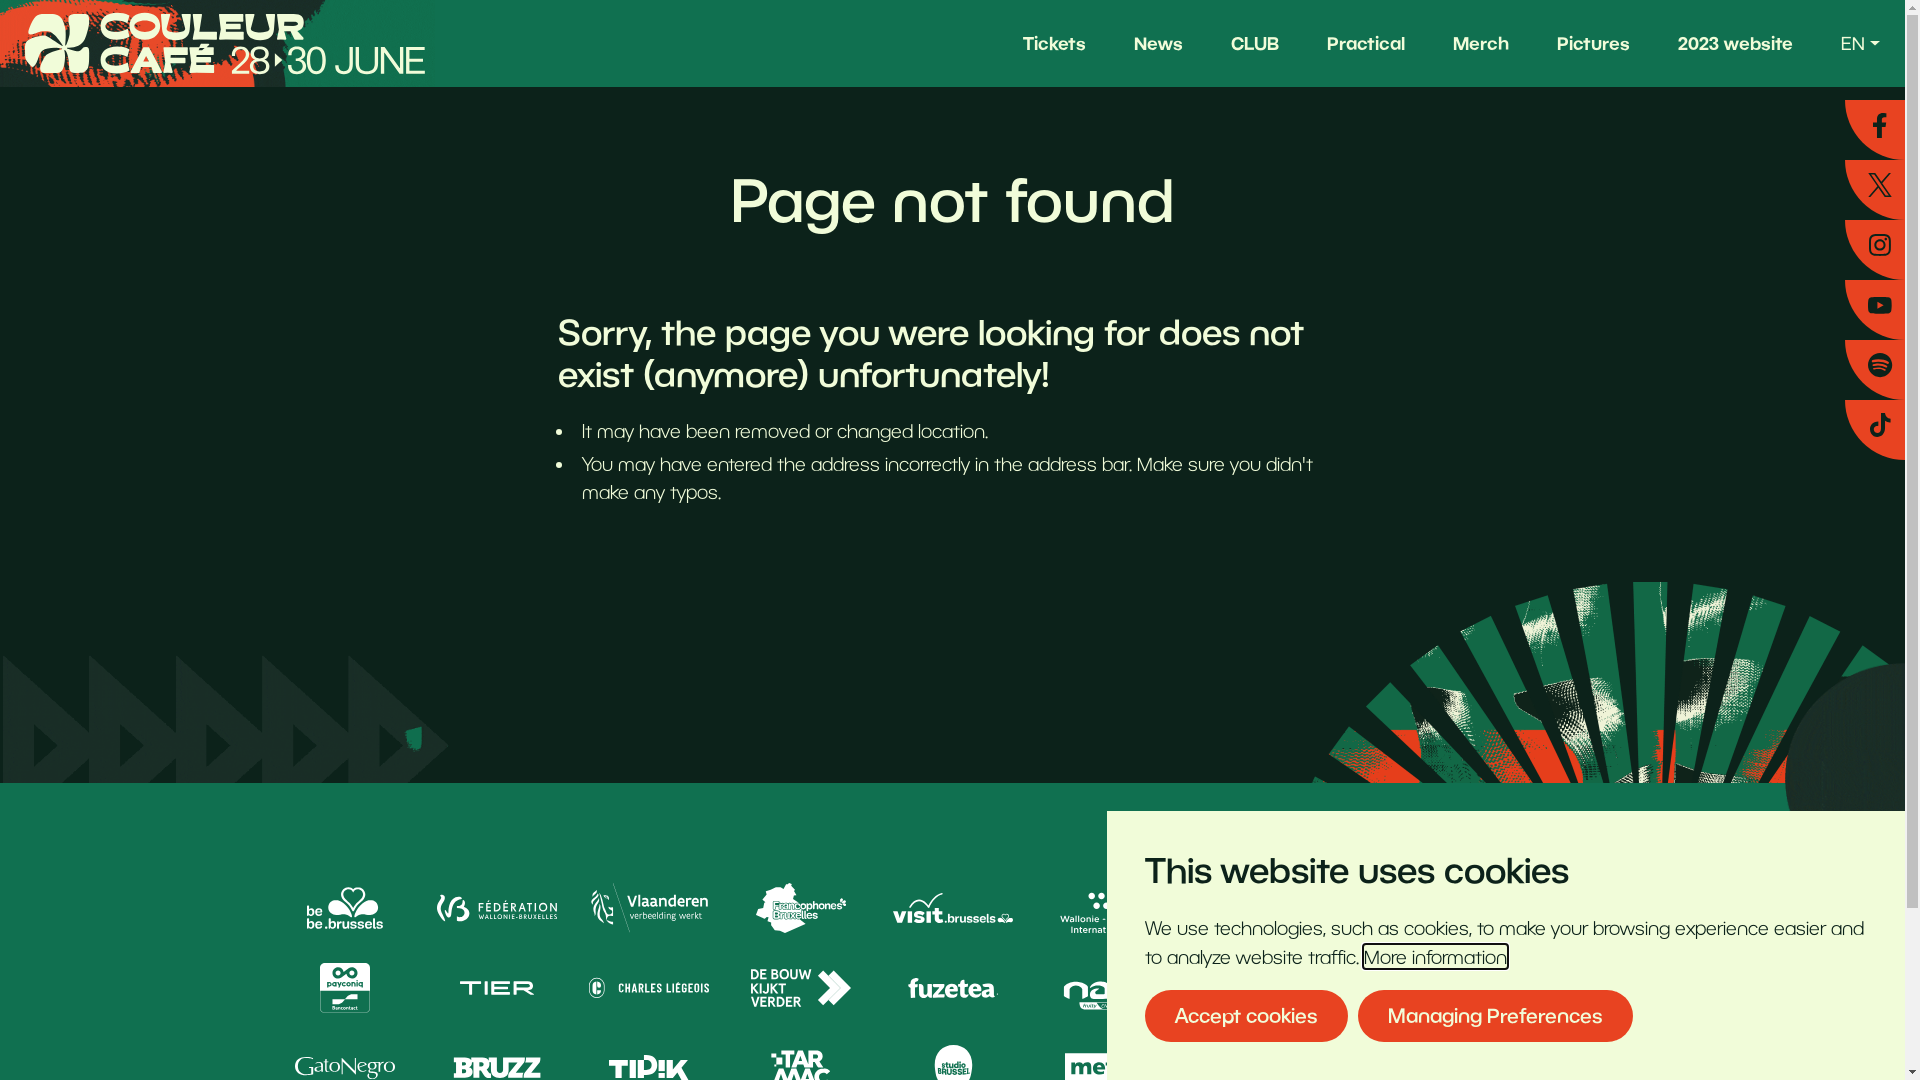 Image resolution: width=1920 pixels, height=1080 pixels. Describe the element at coordinates (1436, 956) in the screenshot. I see `More information` at that location.